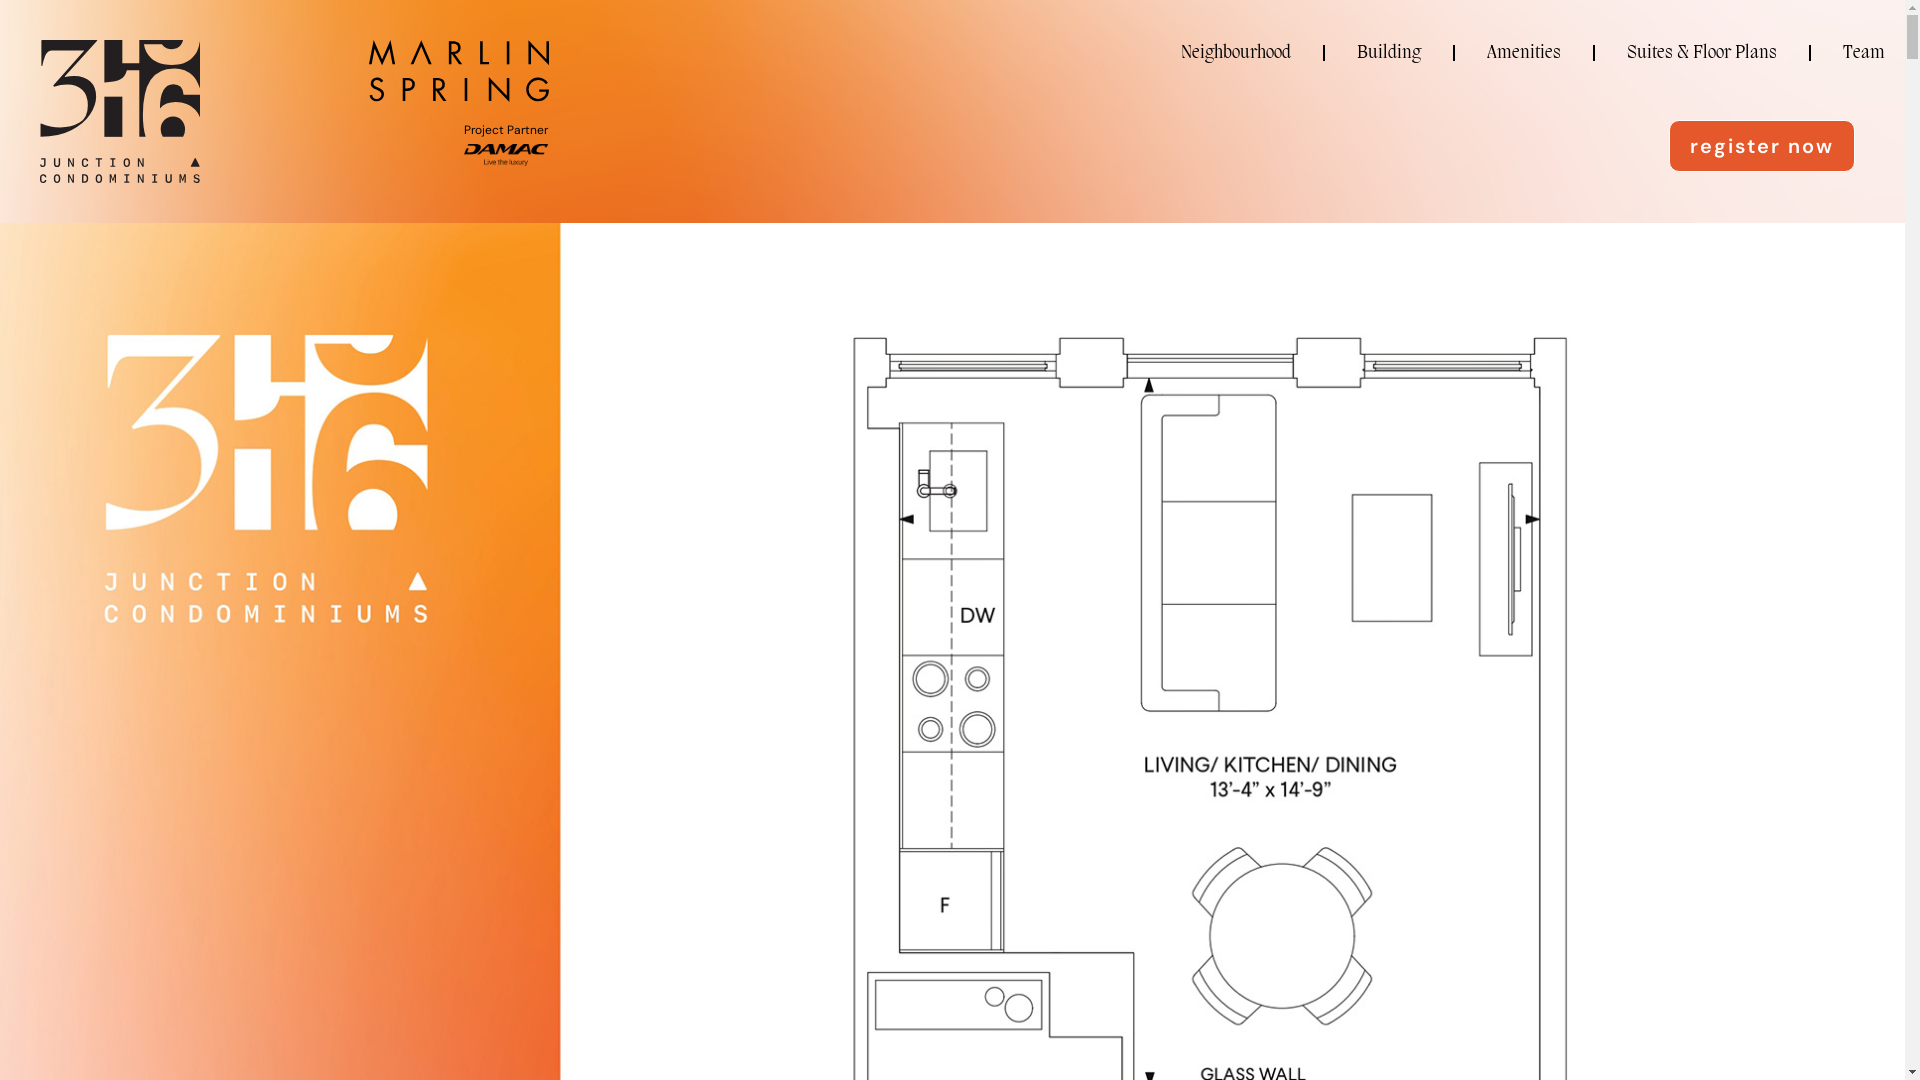  What do you see at coordinates (1762, 146) in the screenshot?
I see `register now` at bounding box center [1762, 146].